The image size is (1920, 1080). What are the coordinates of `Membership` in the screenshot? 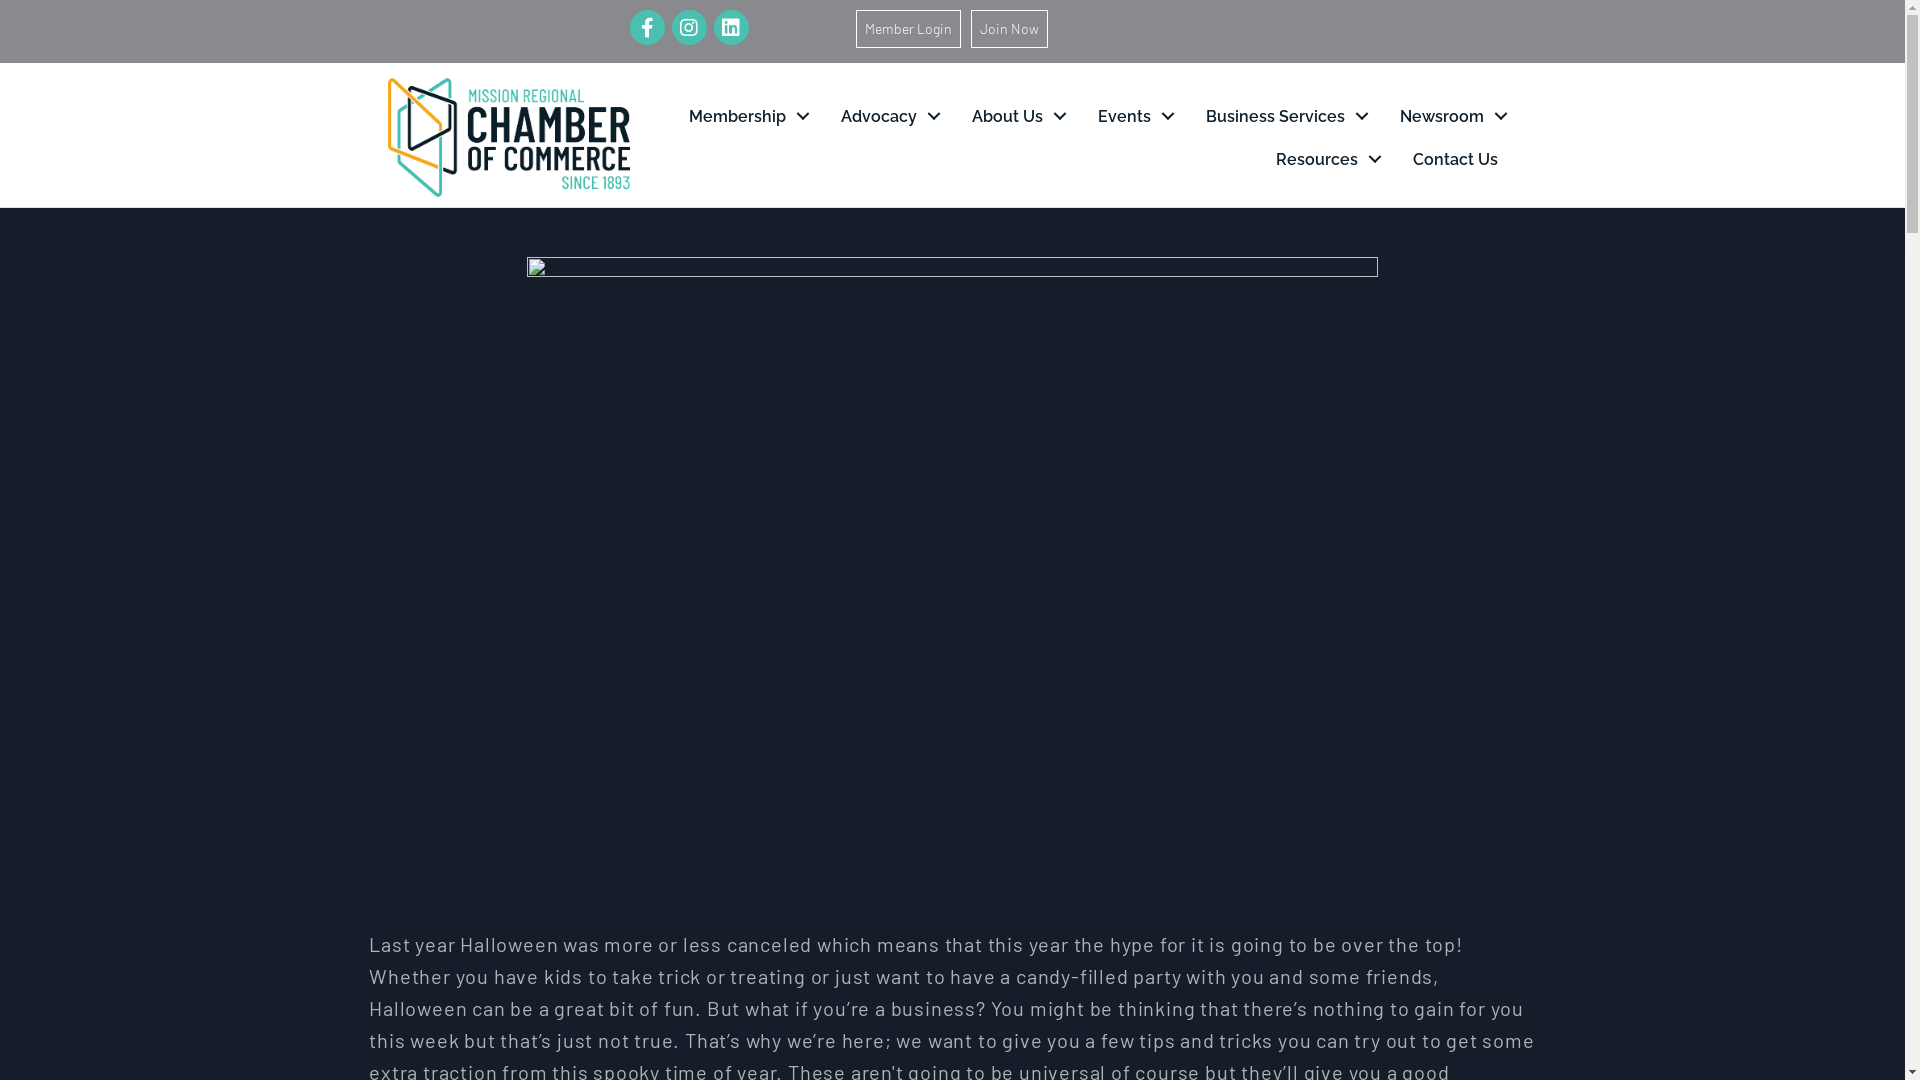 It's located at (744, 116).